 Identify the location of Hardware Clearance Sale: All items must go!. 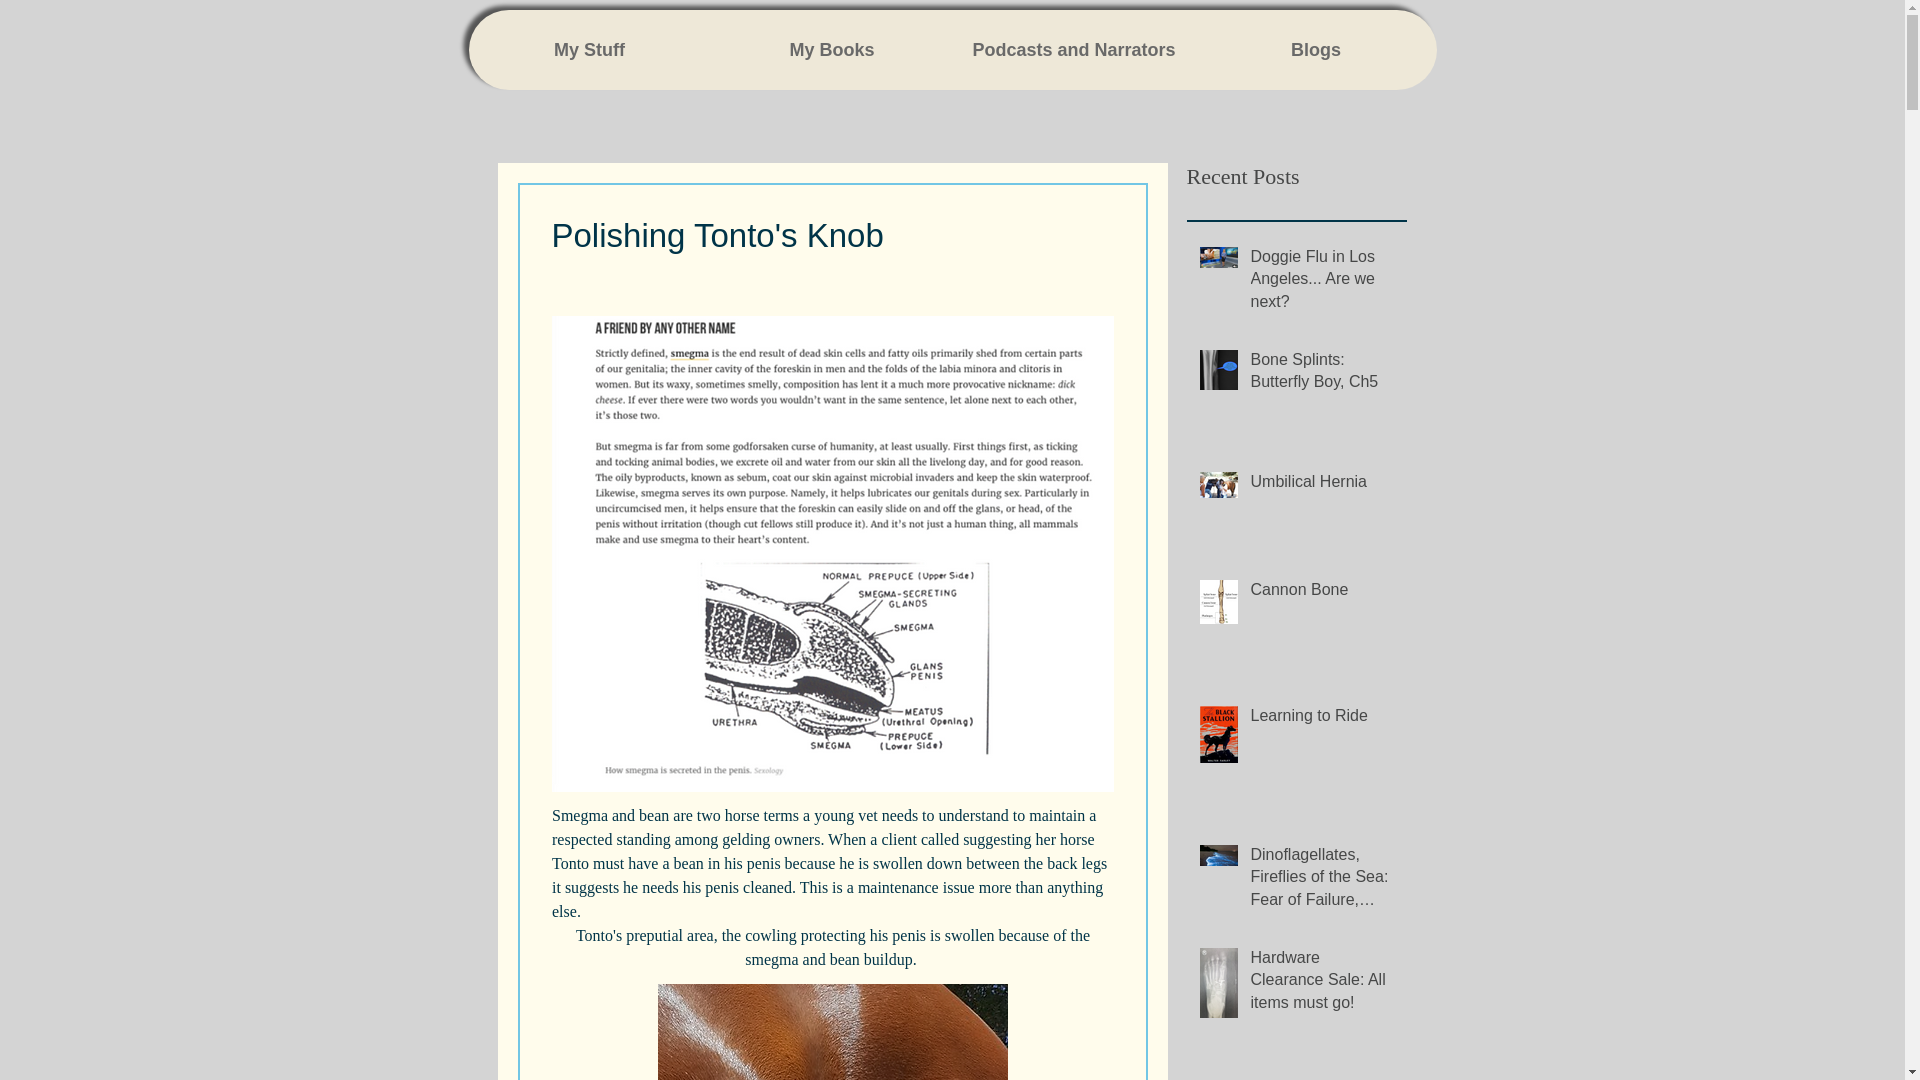
(1321, 984).